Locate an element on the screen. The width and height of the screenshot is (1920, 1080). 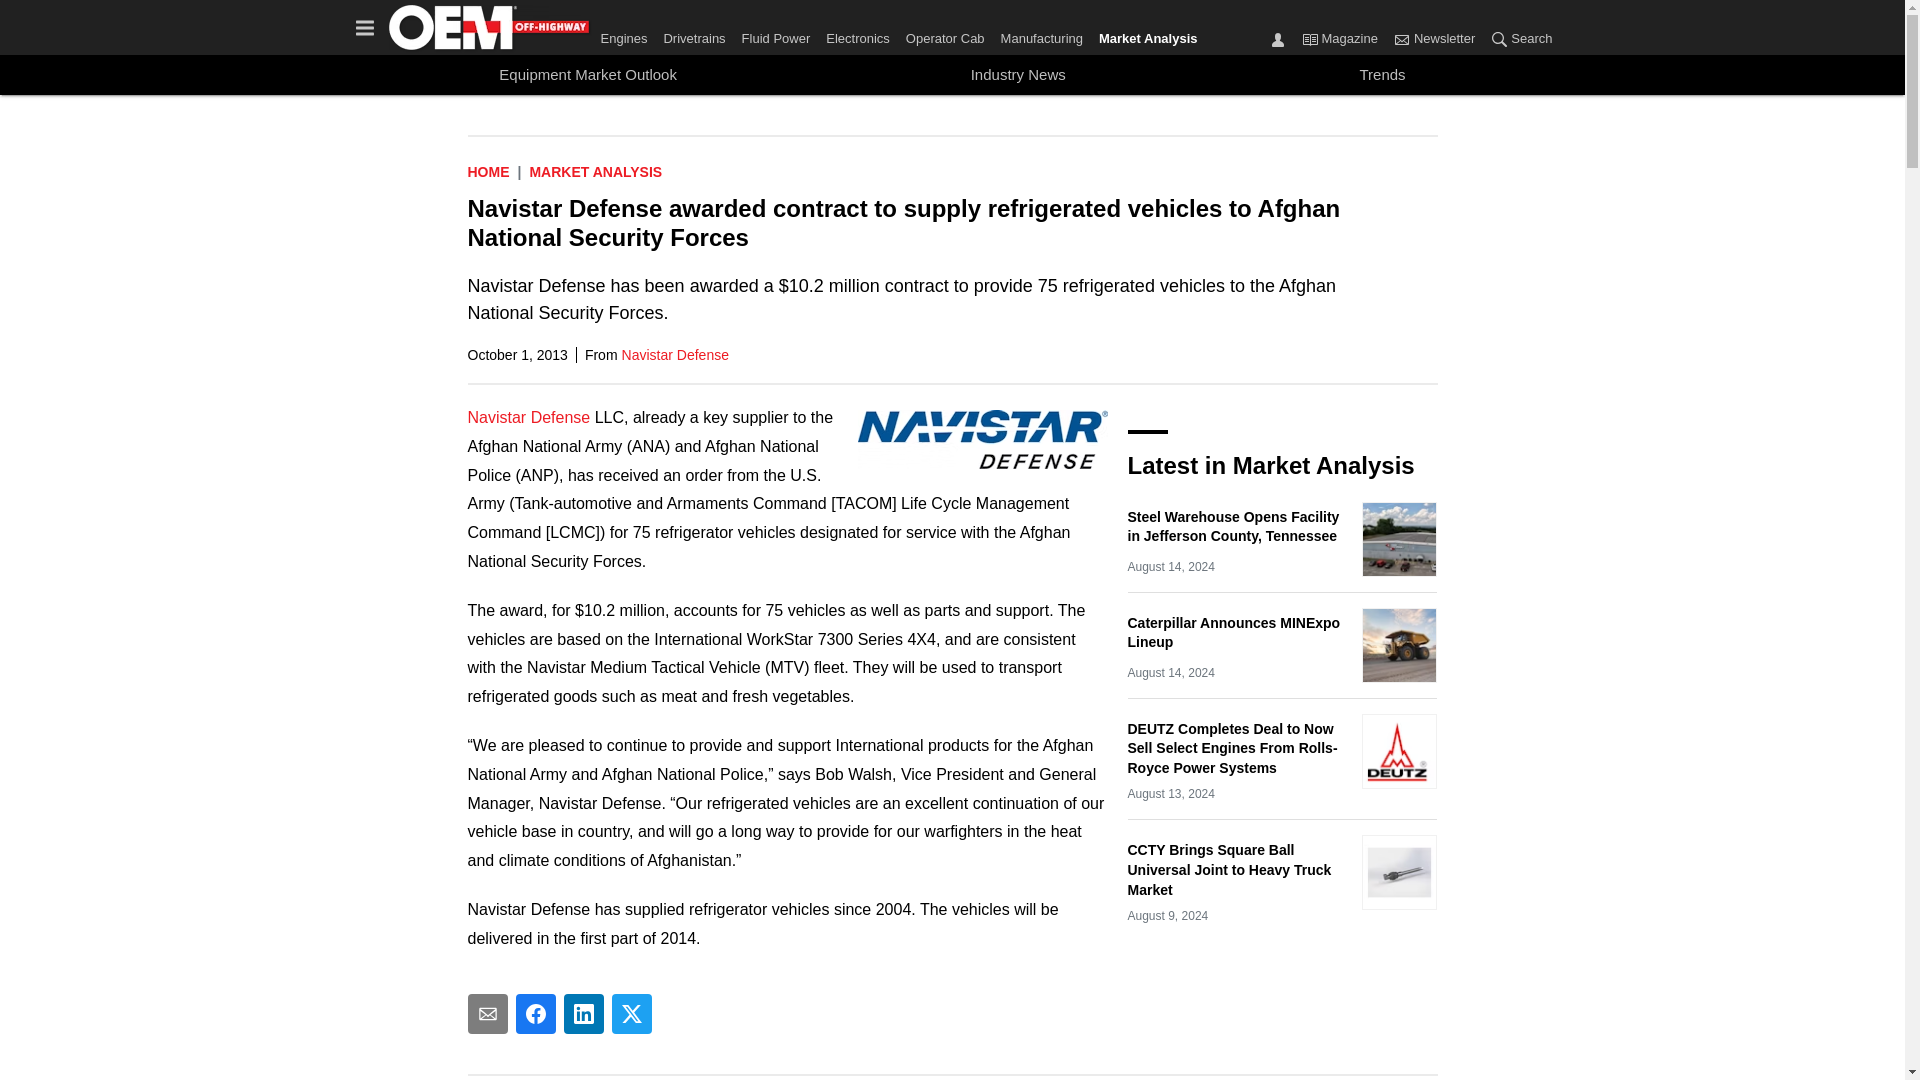
Industry News is located at coordinates (1018, 74).